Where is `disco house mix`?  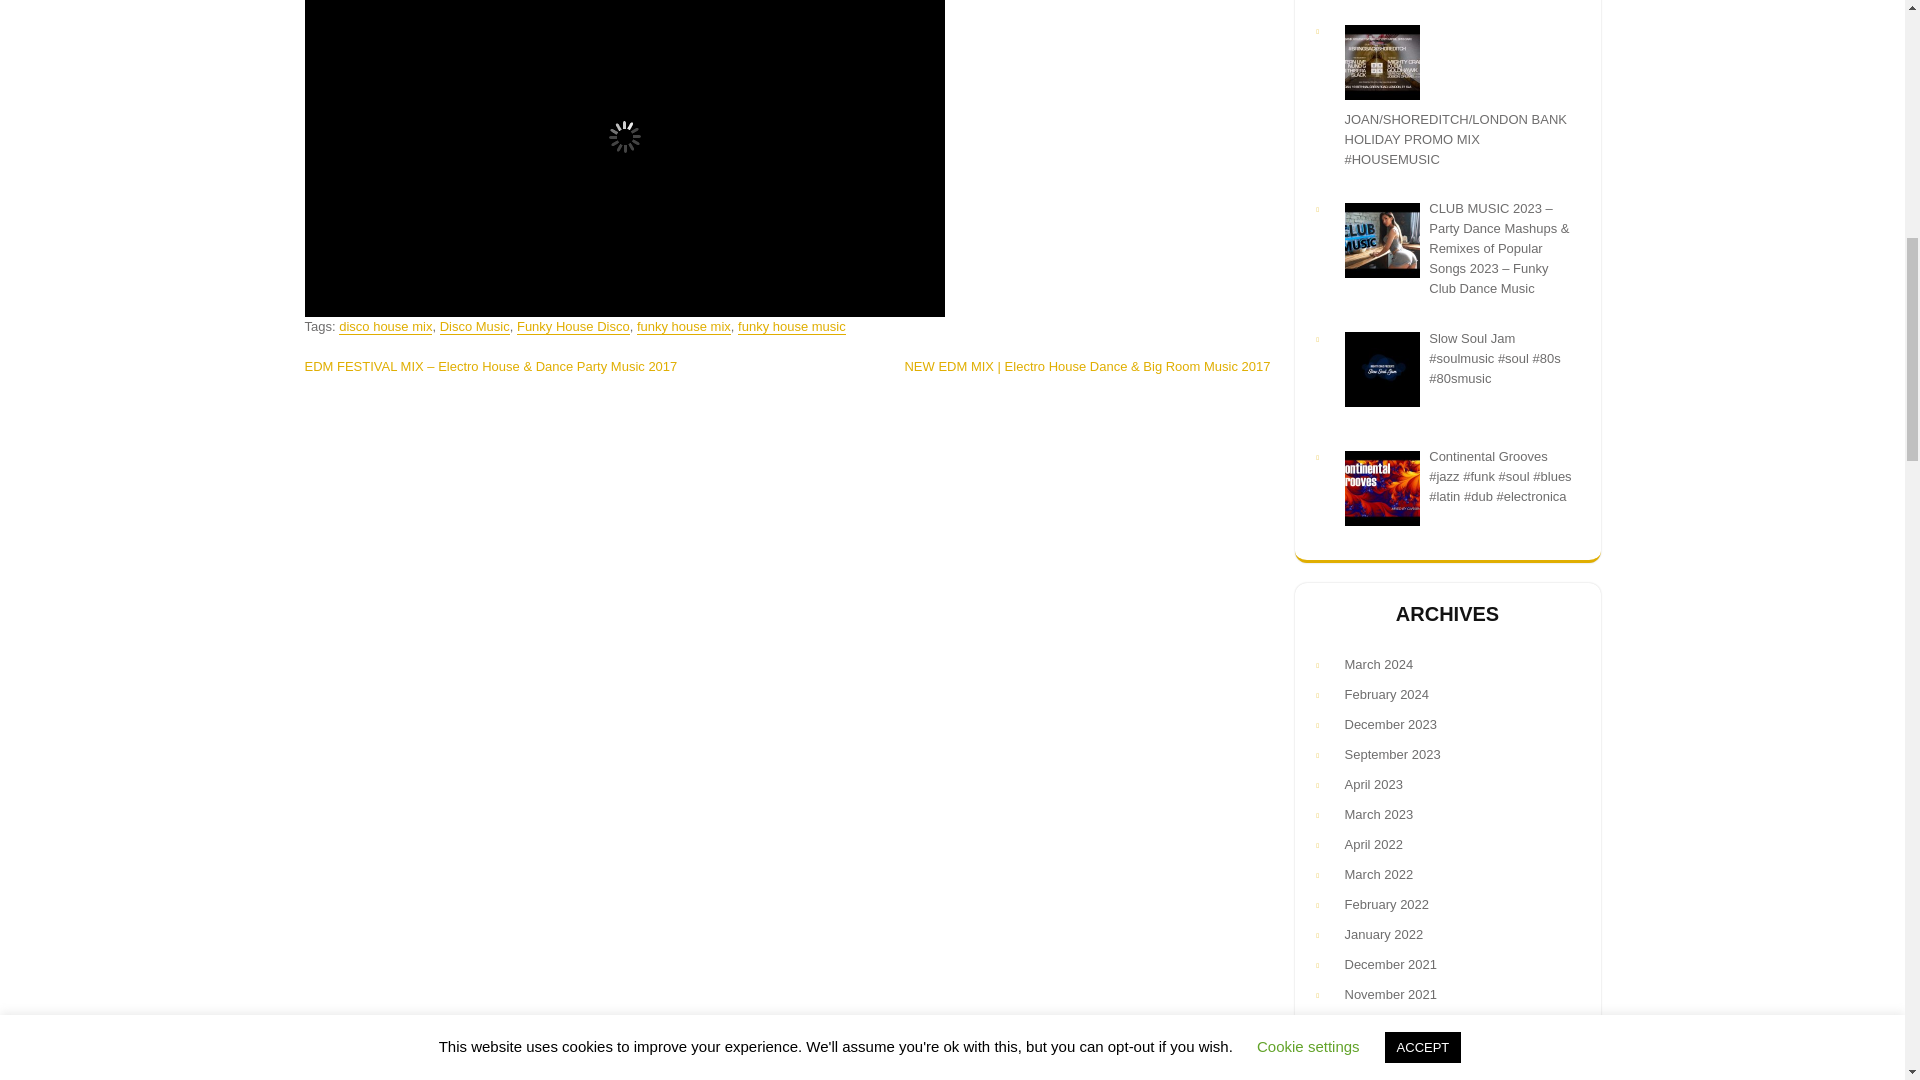 disco house mix is located at coordinates (386, 326).